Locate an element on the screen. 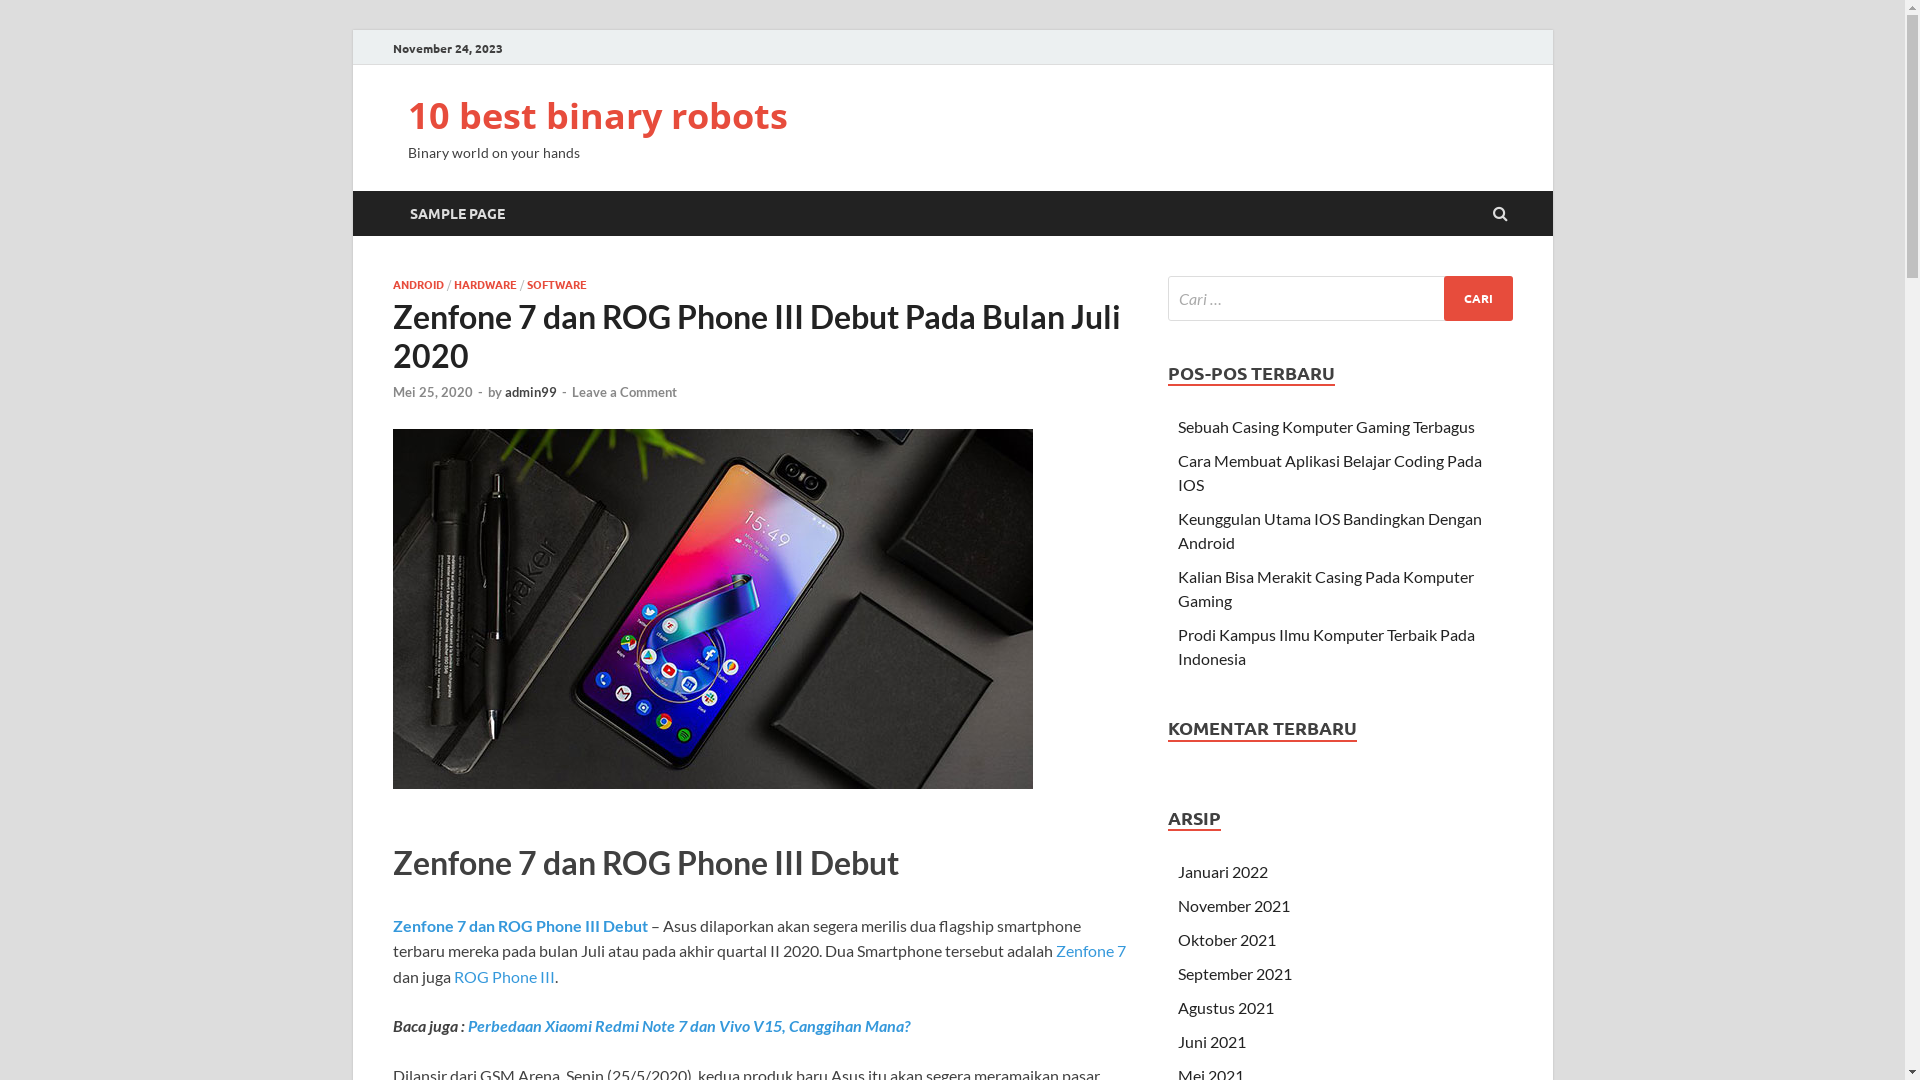 The width and height of the screenshot is (1920, 1080). Perbedaan Xiaomi Redmi Note 7 dan Vivo V15, Canggihan Mana? is located at coordinates (689, 1026).